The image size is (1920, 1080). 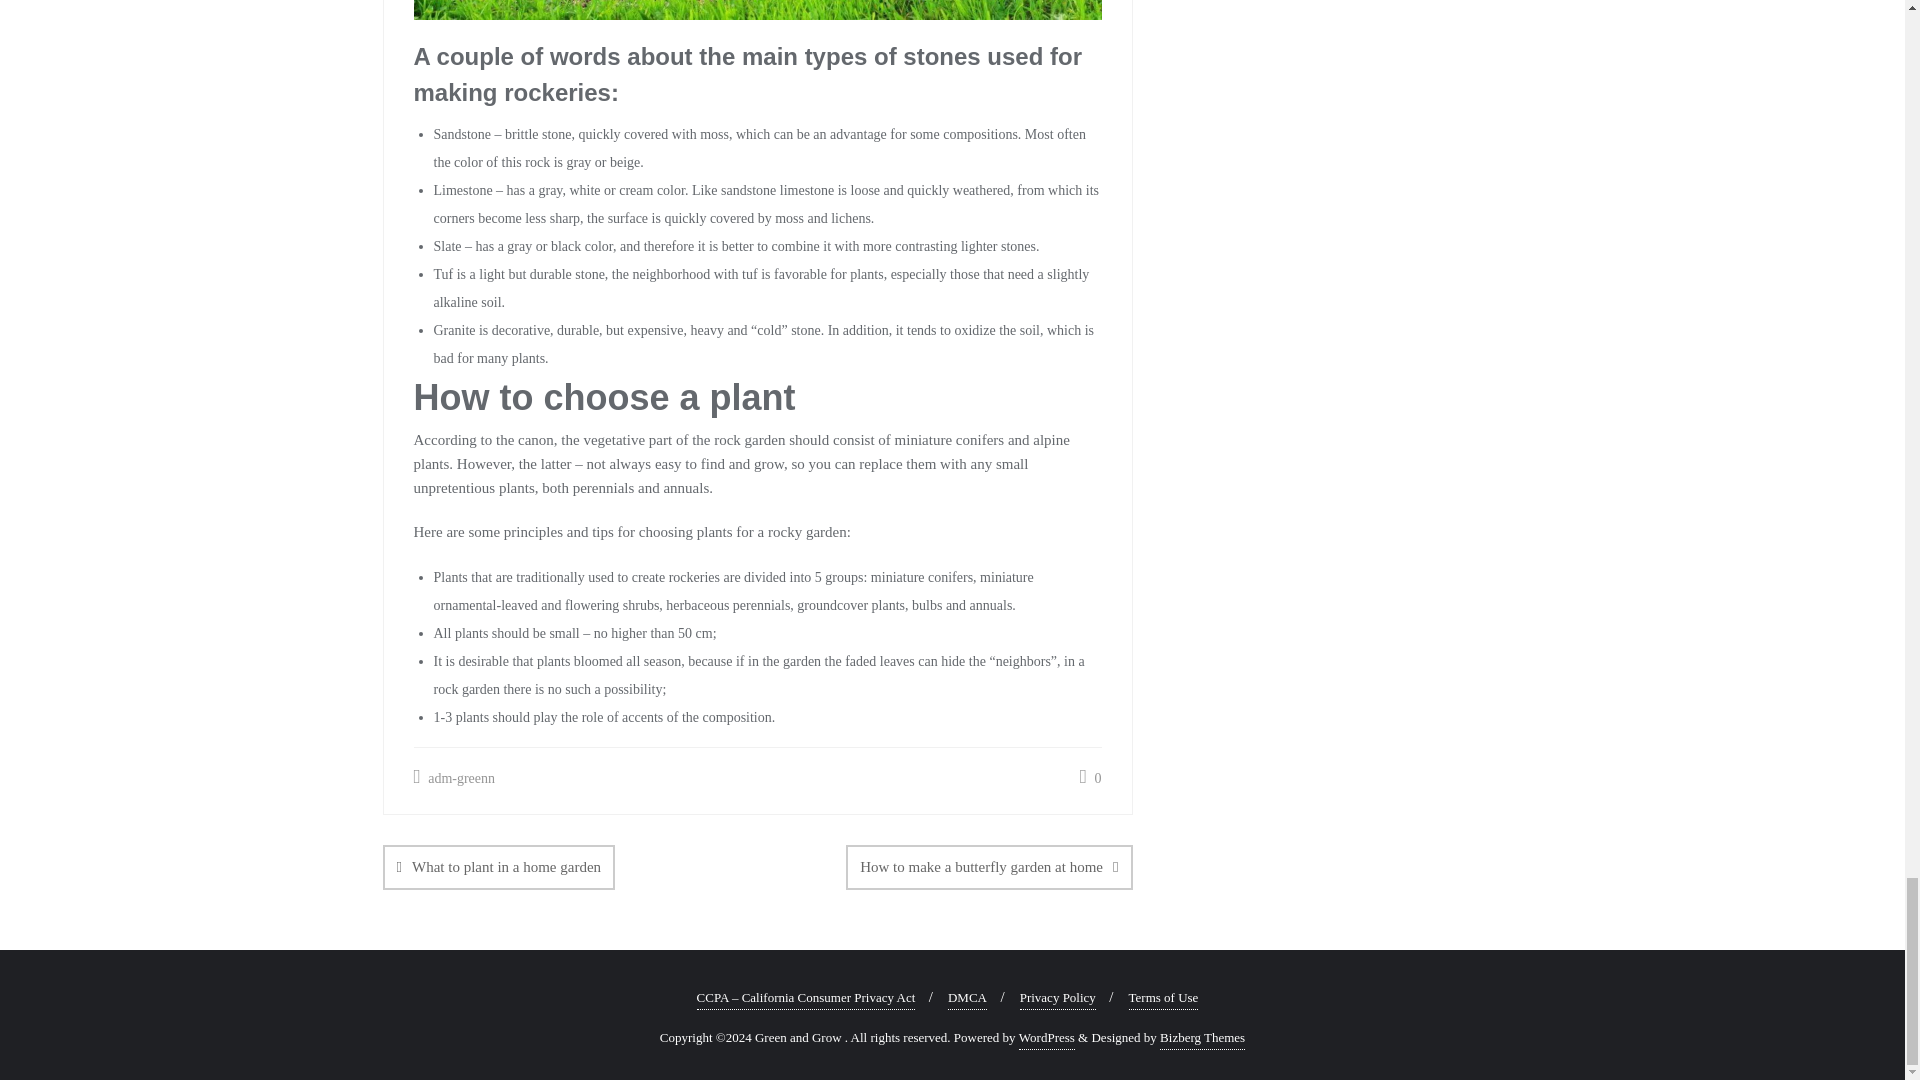 I want to click on What to plant in a home garden, so click(x=498, y=866).